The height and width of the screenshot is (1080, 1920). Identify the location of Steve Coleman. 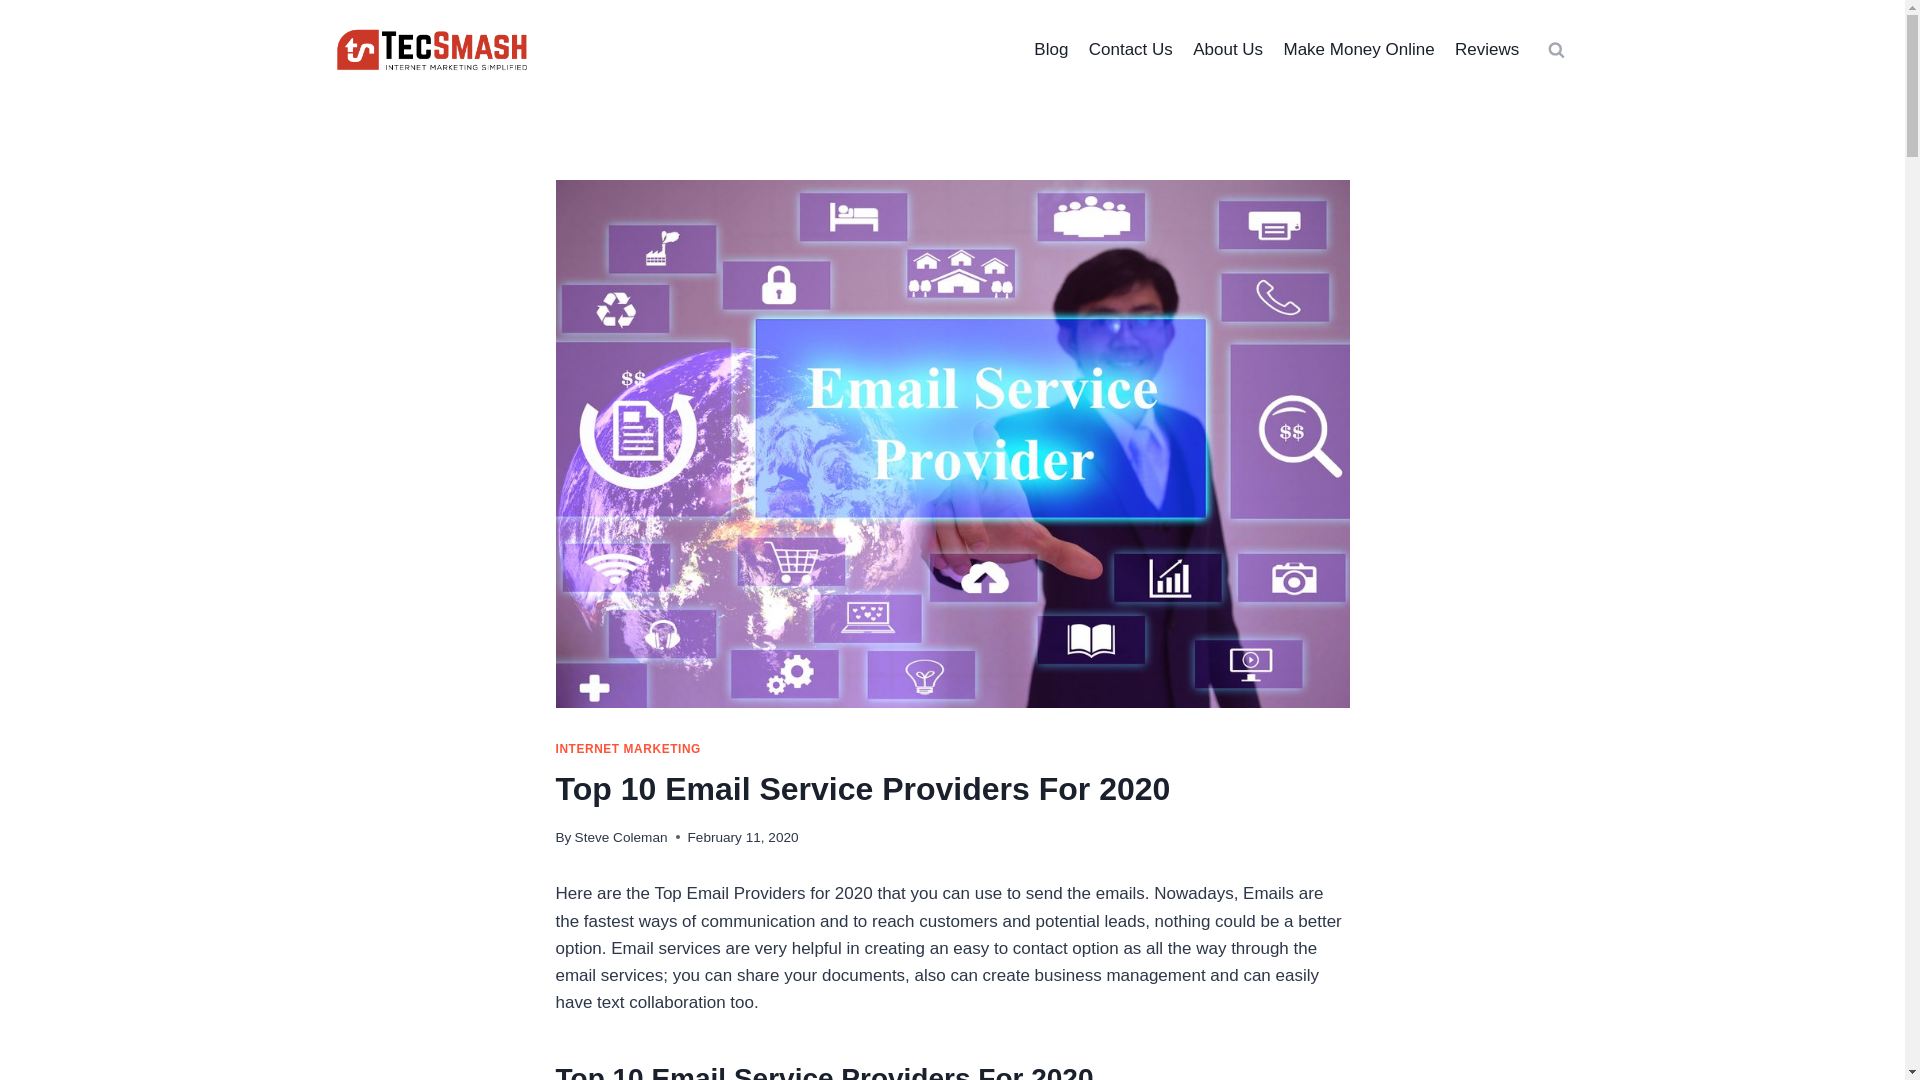
(621, 837).